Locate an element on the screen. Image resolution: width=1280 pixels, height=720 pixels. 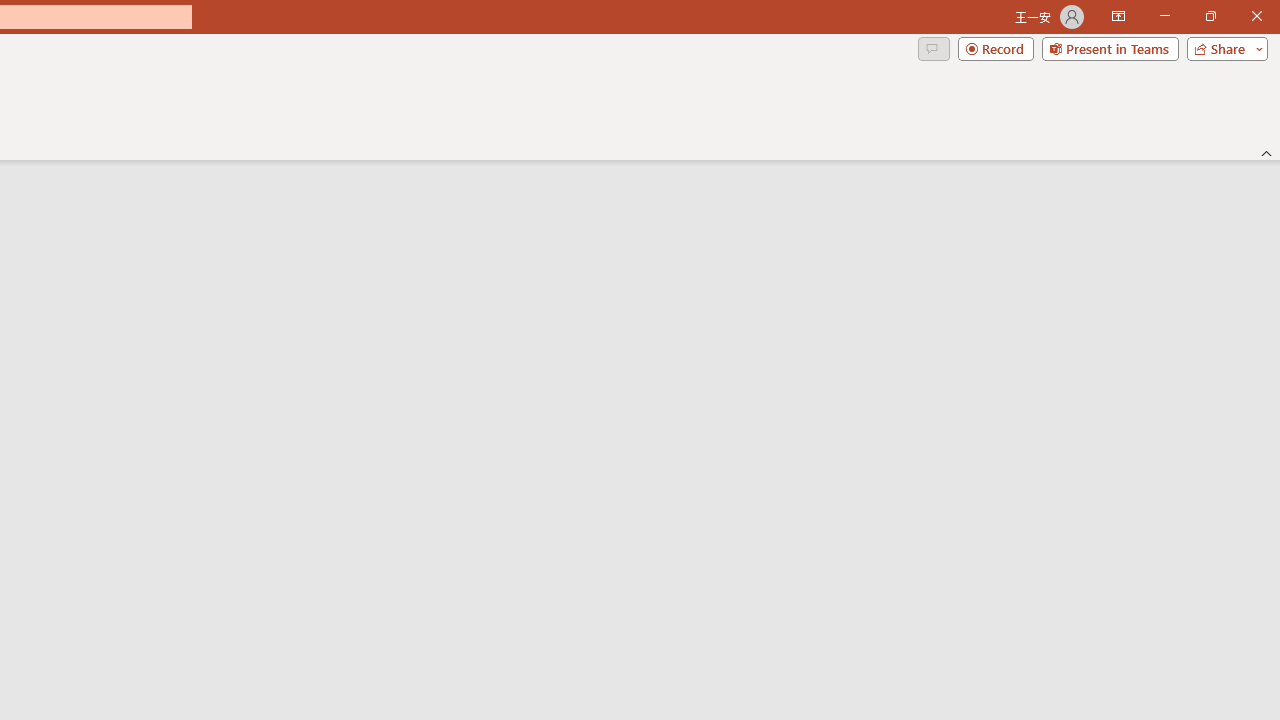
Minimize is located at coordinates (1164, 16).